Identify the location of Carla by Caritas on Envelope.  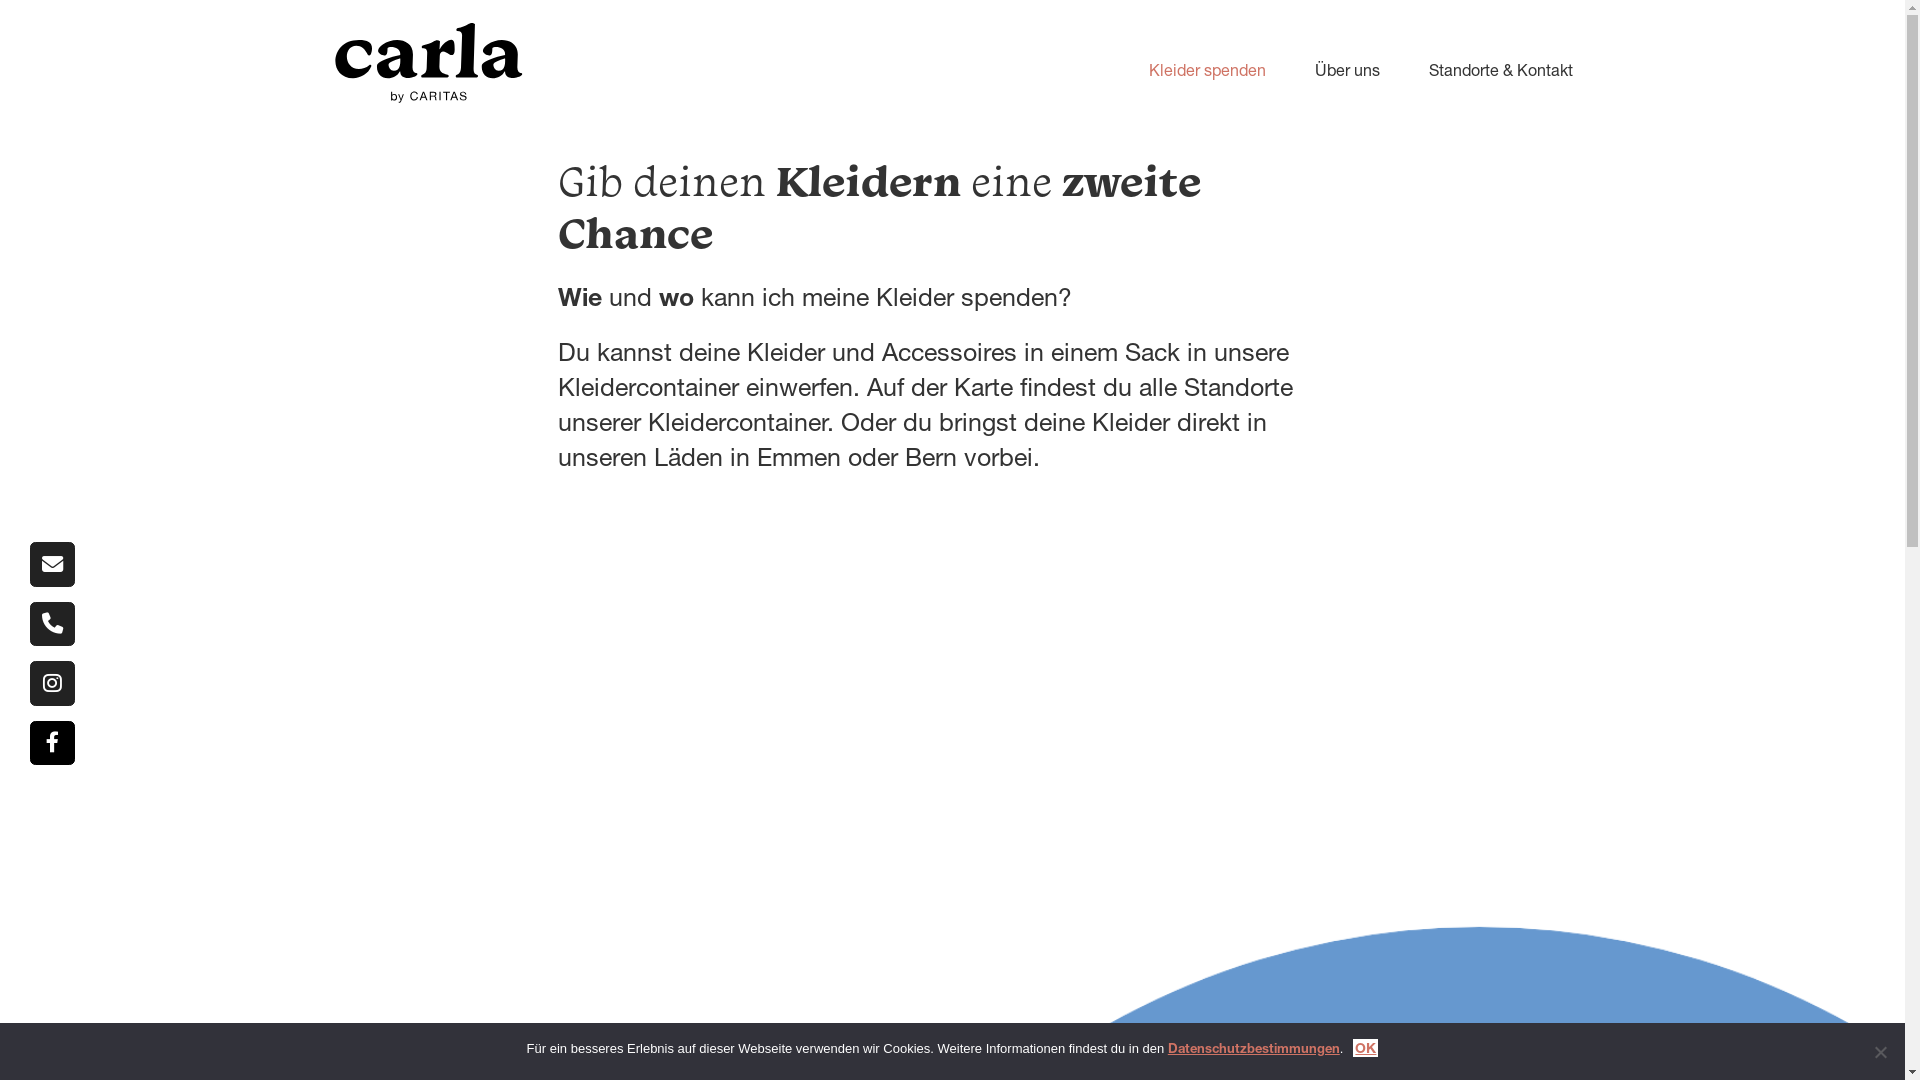
(52, 564).